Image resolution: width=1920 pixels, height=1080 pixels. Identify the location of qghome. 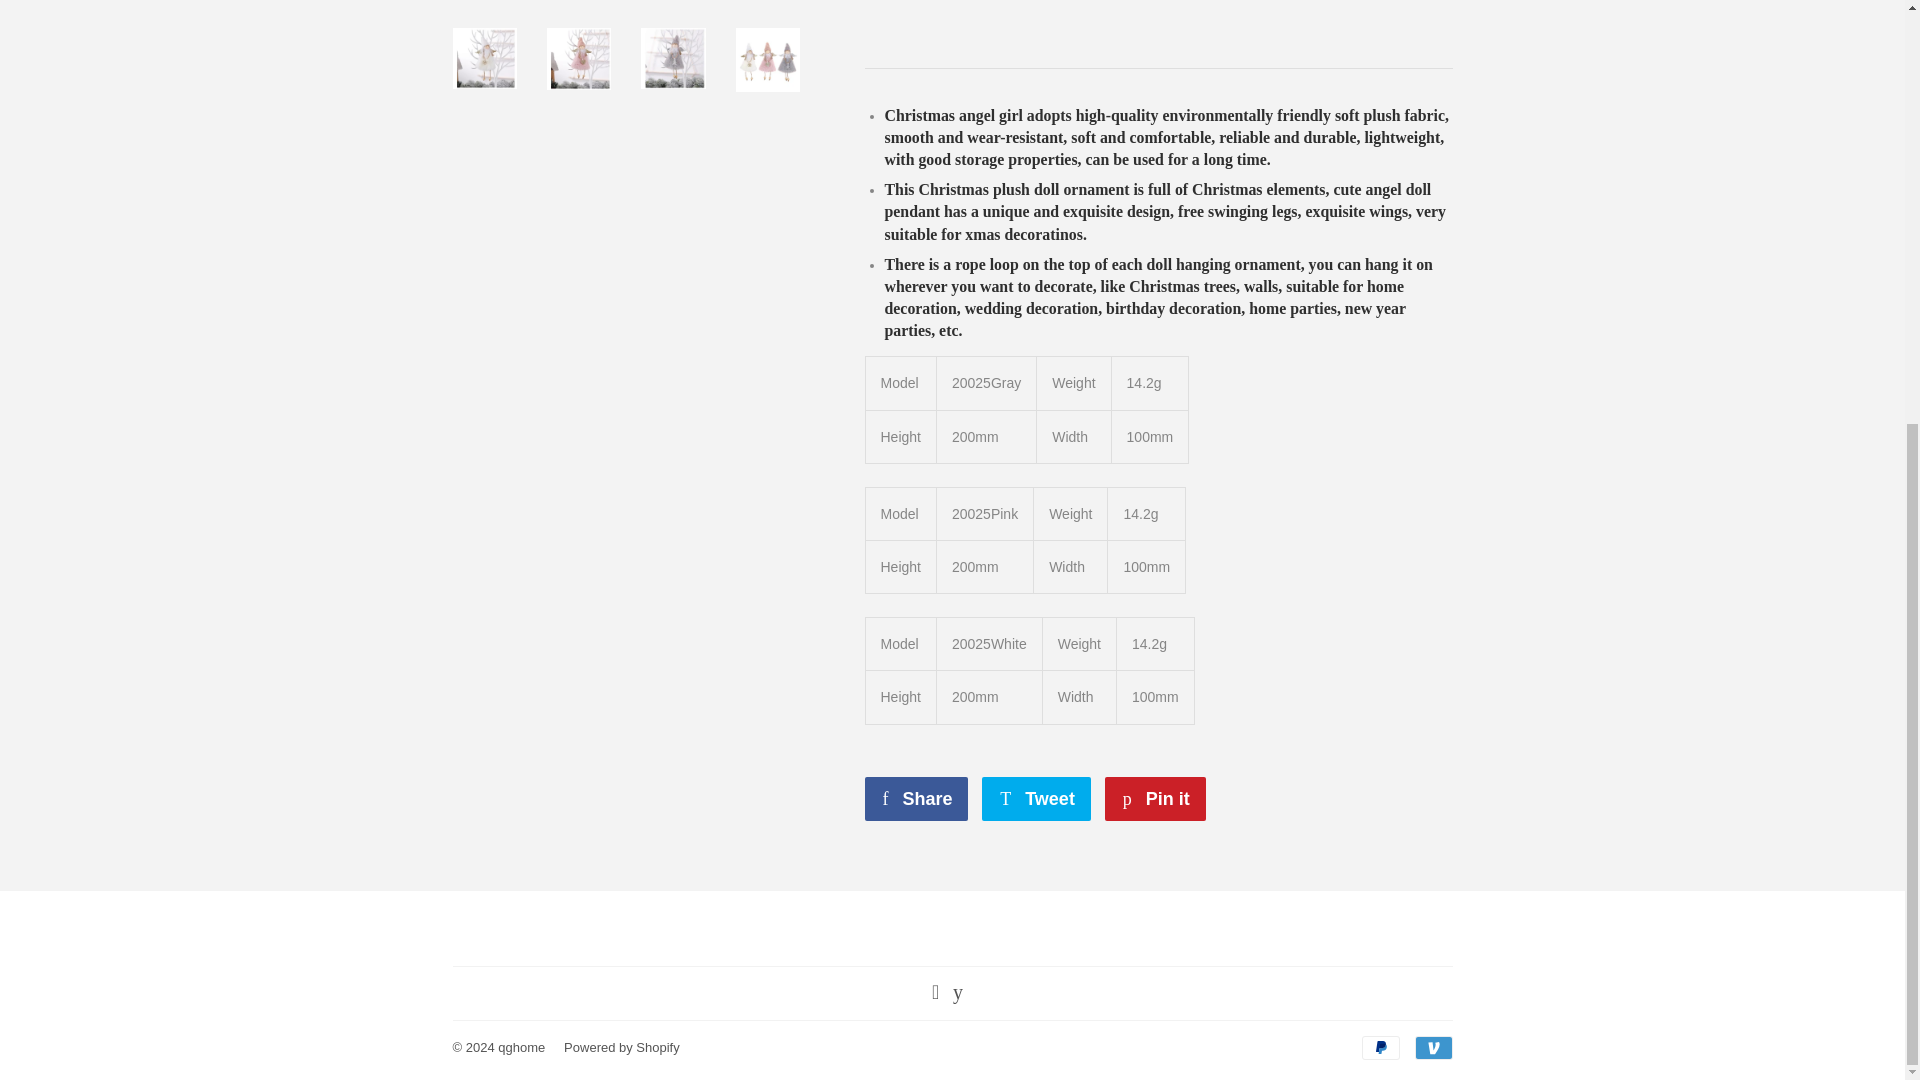
(521, 1048).